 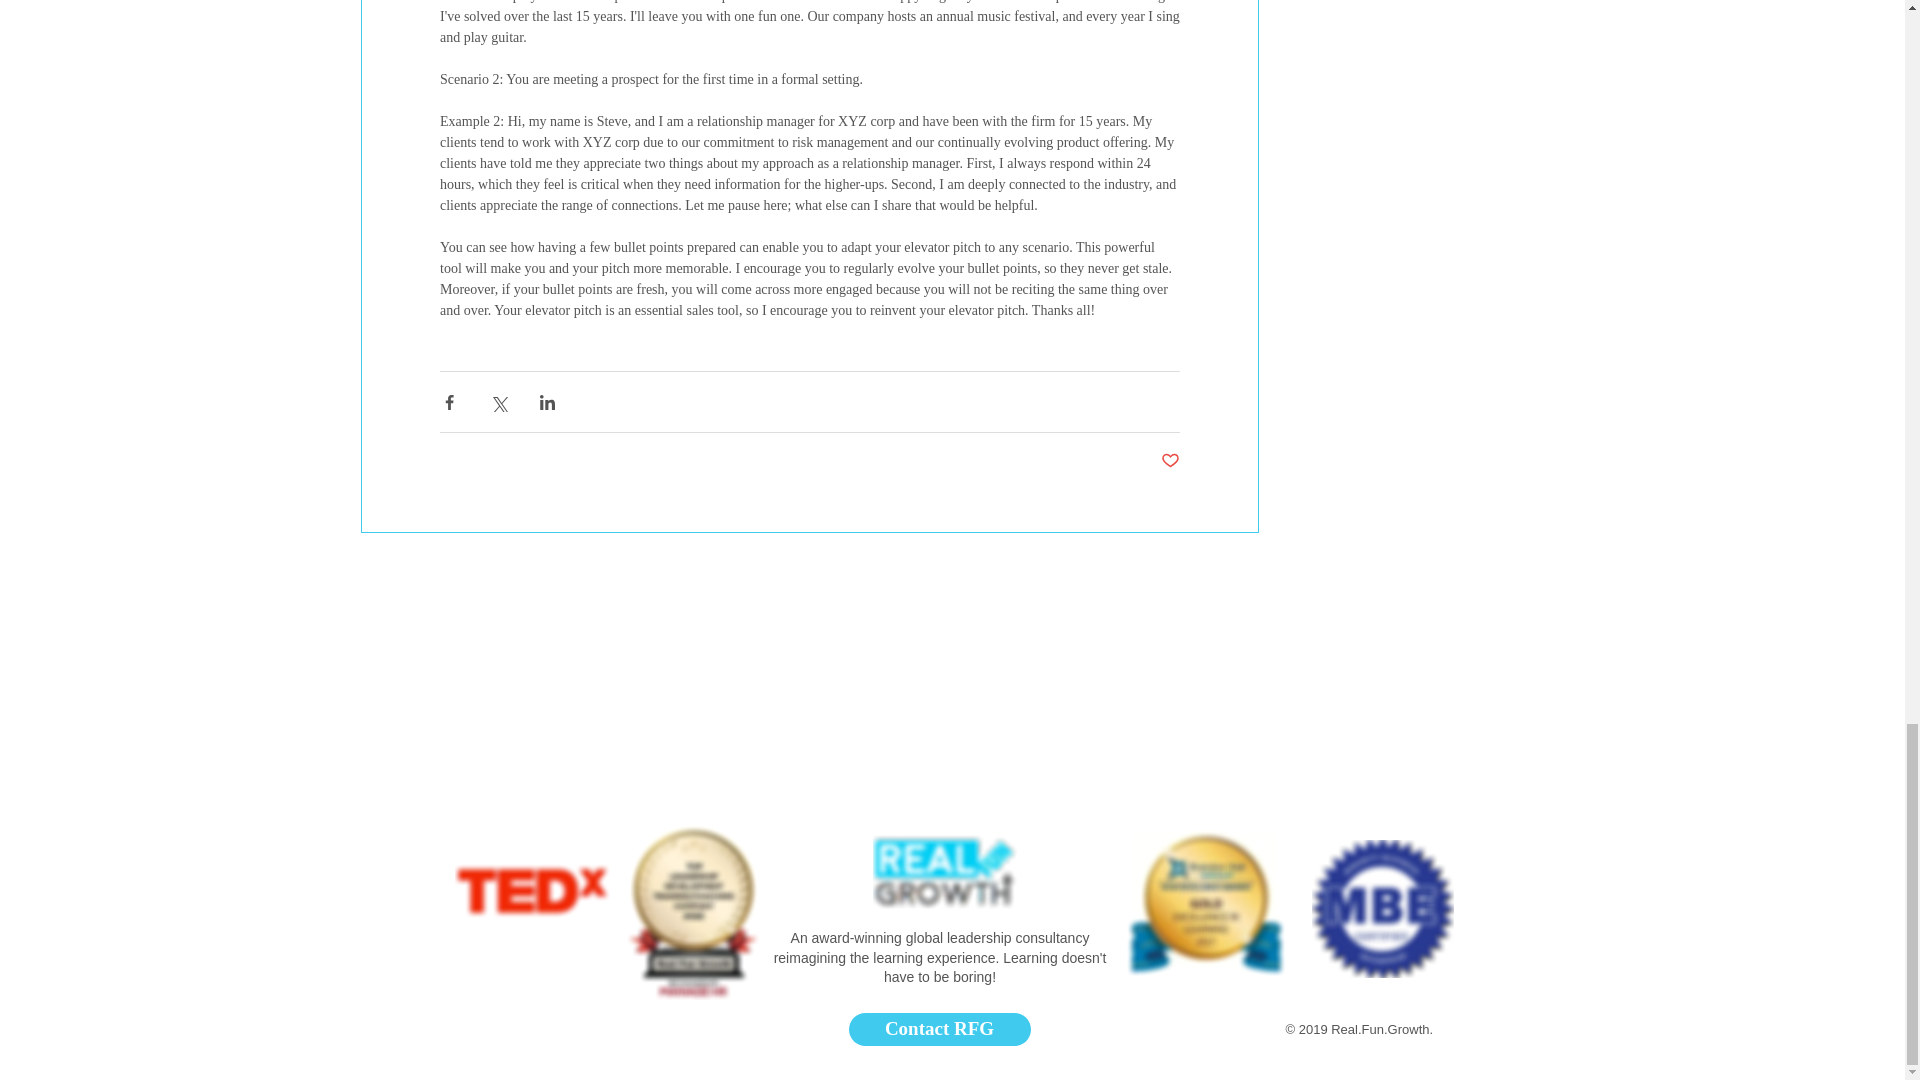 What do you see at coordinates (1168, 461) in the screenshot?
I see `Post not marked as liked` at bounding box center [1168, 461].